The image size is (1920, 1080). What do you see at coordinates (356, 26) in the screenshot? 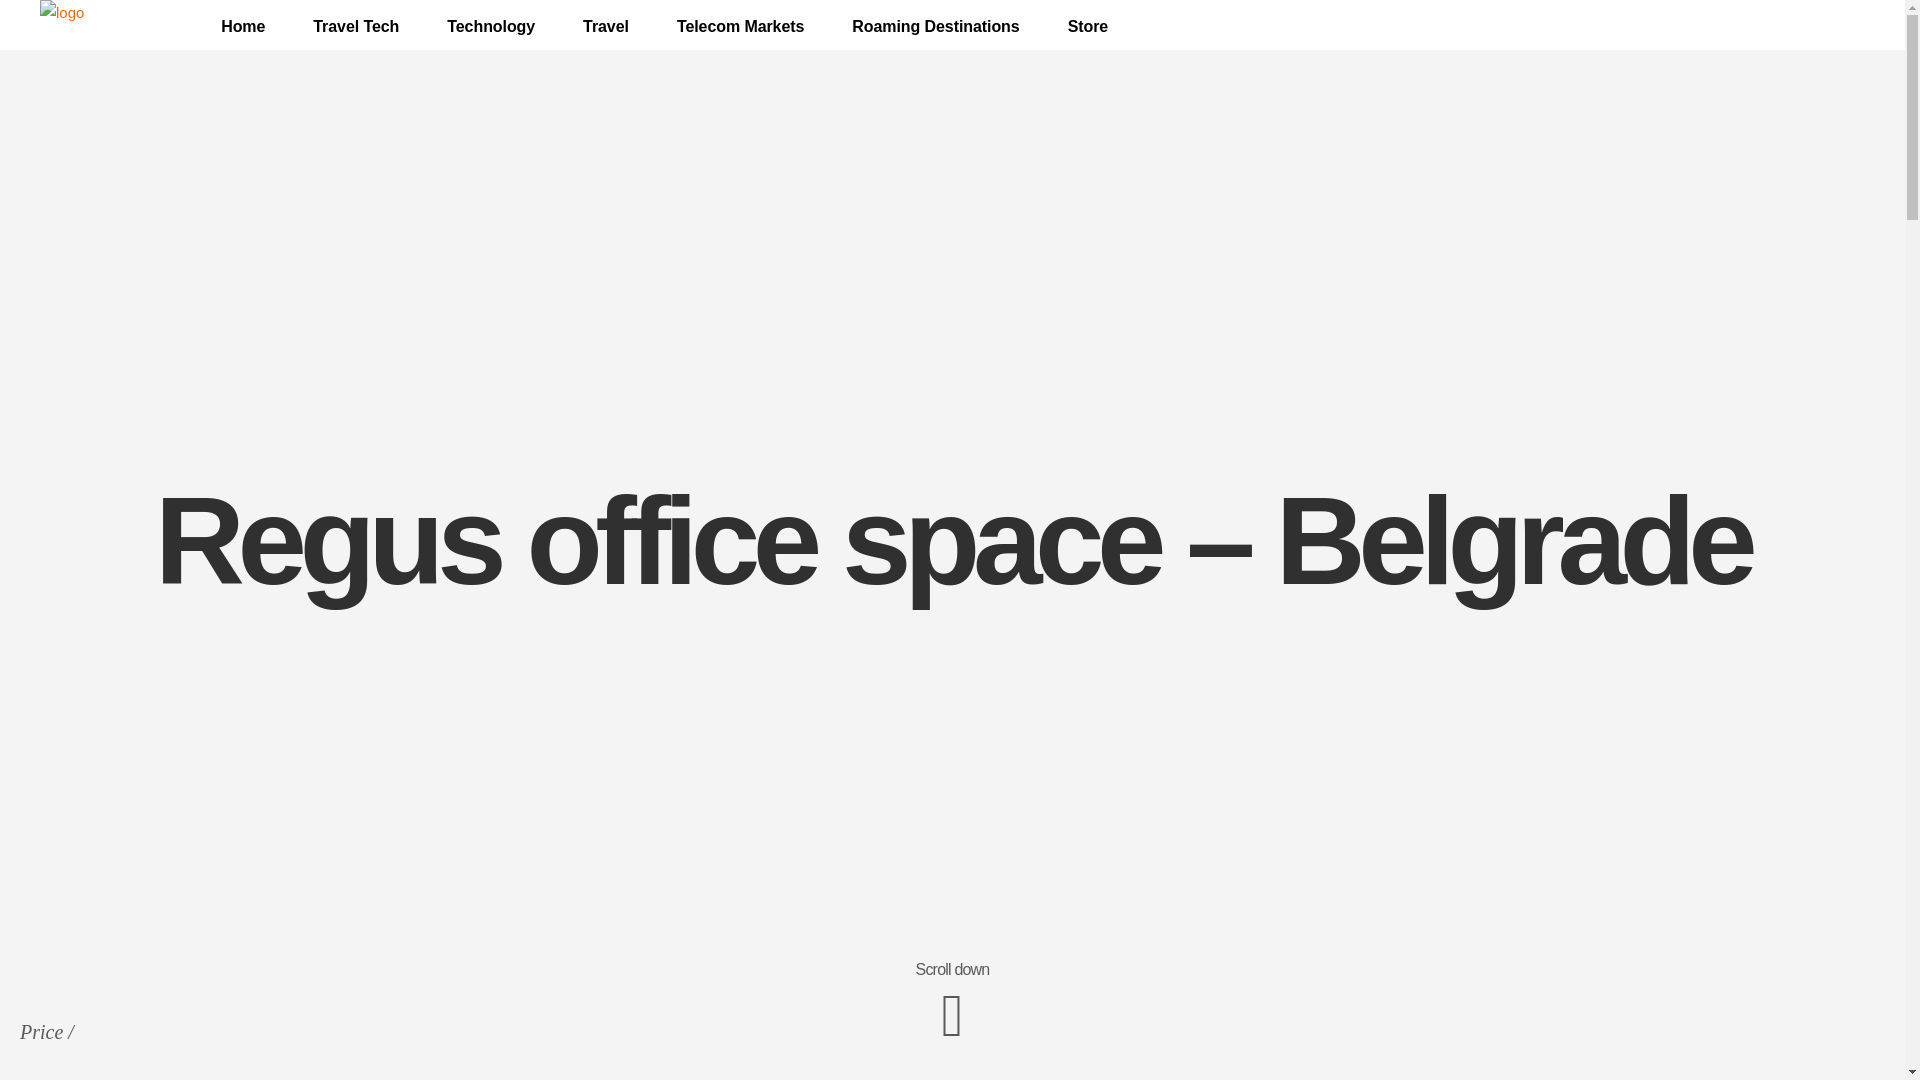
I see `Travel Tech` at bounding box center [356, 26].